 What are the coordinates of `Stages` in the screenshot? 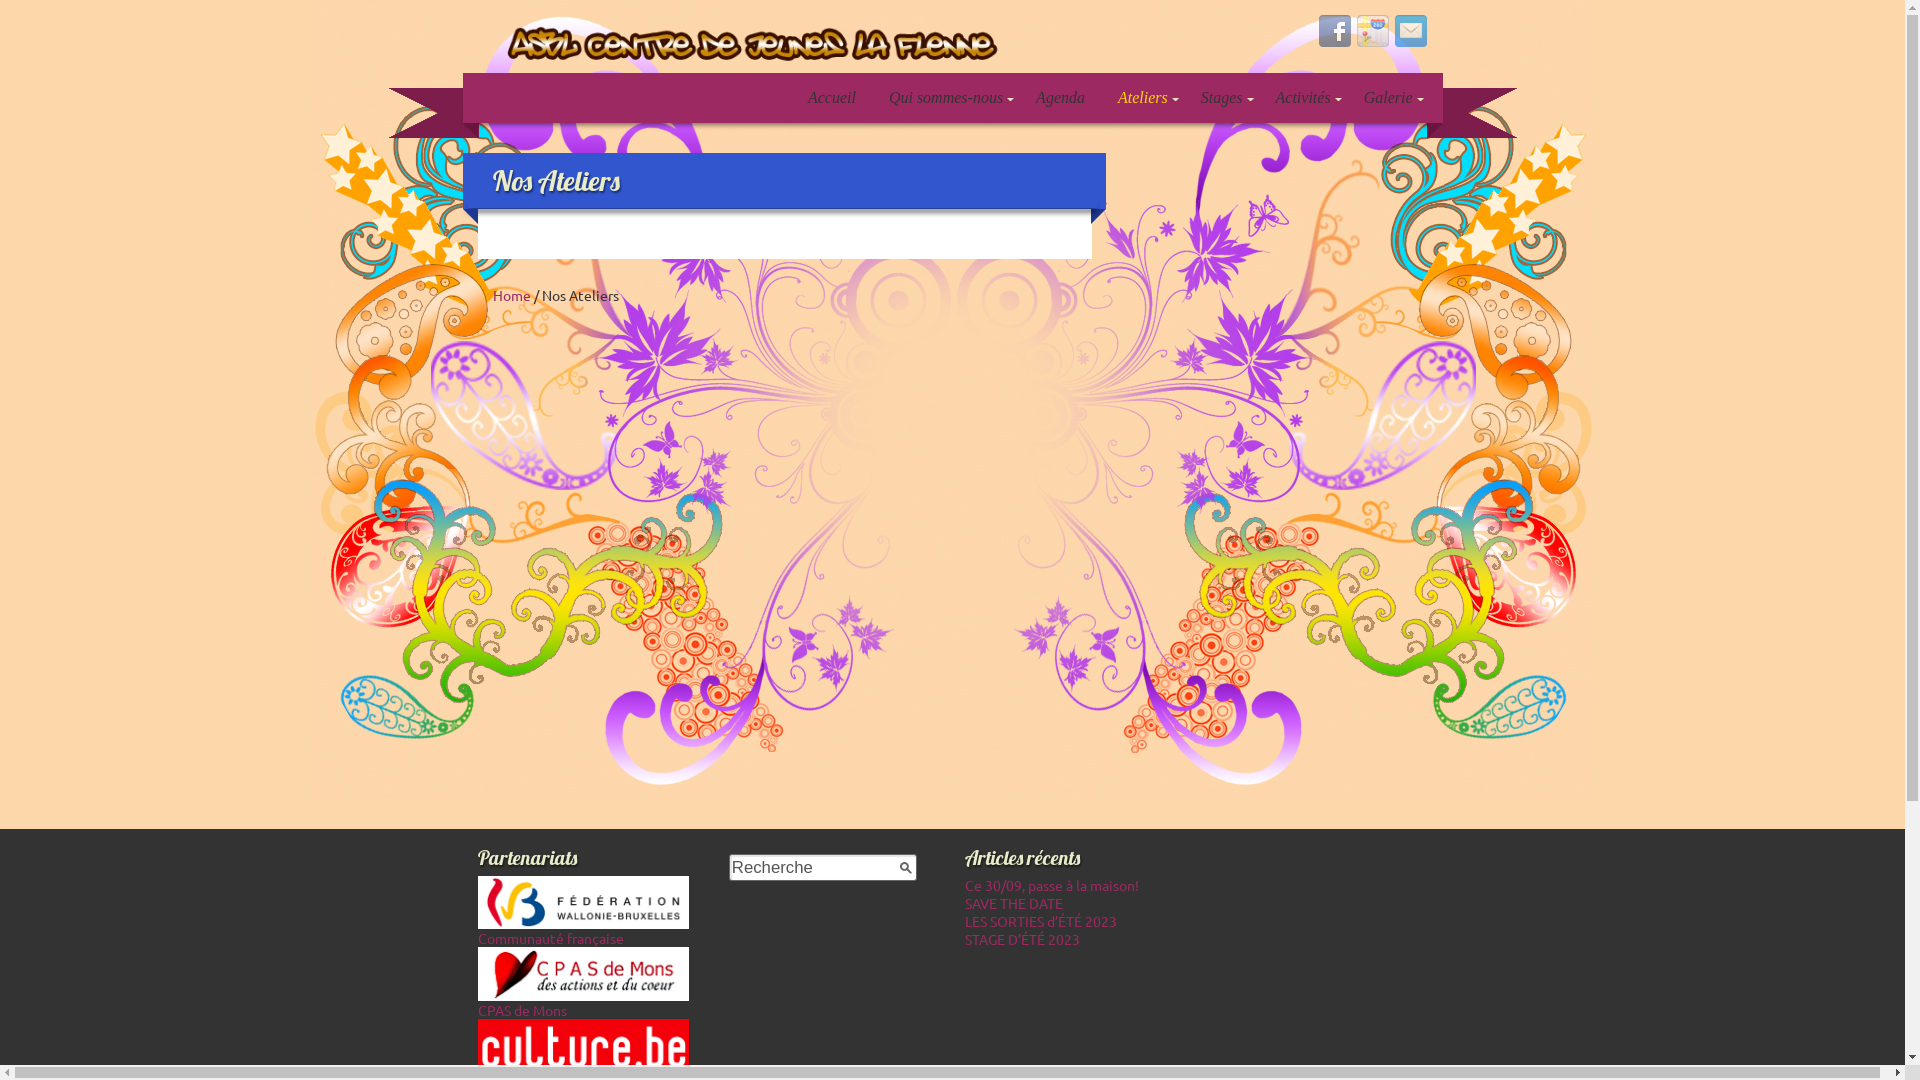 It's located at (1222, 98).